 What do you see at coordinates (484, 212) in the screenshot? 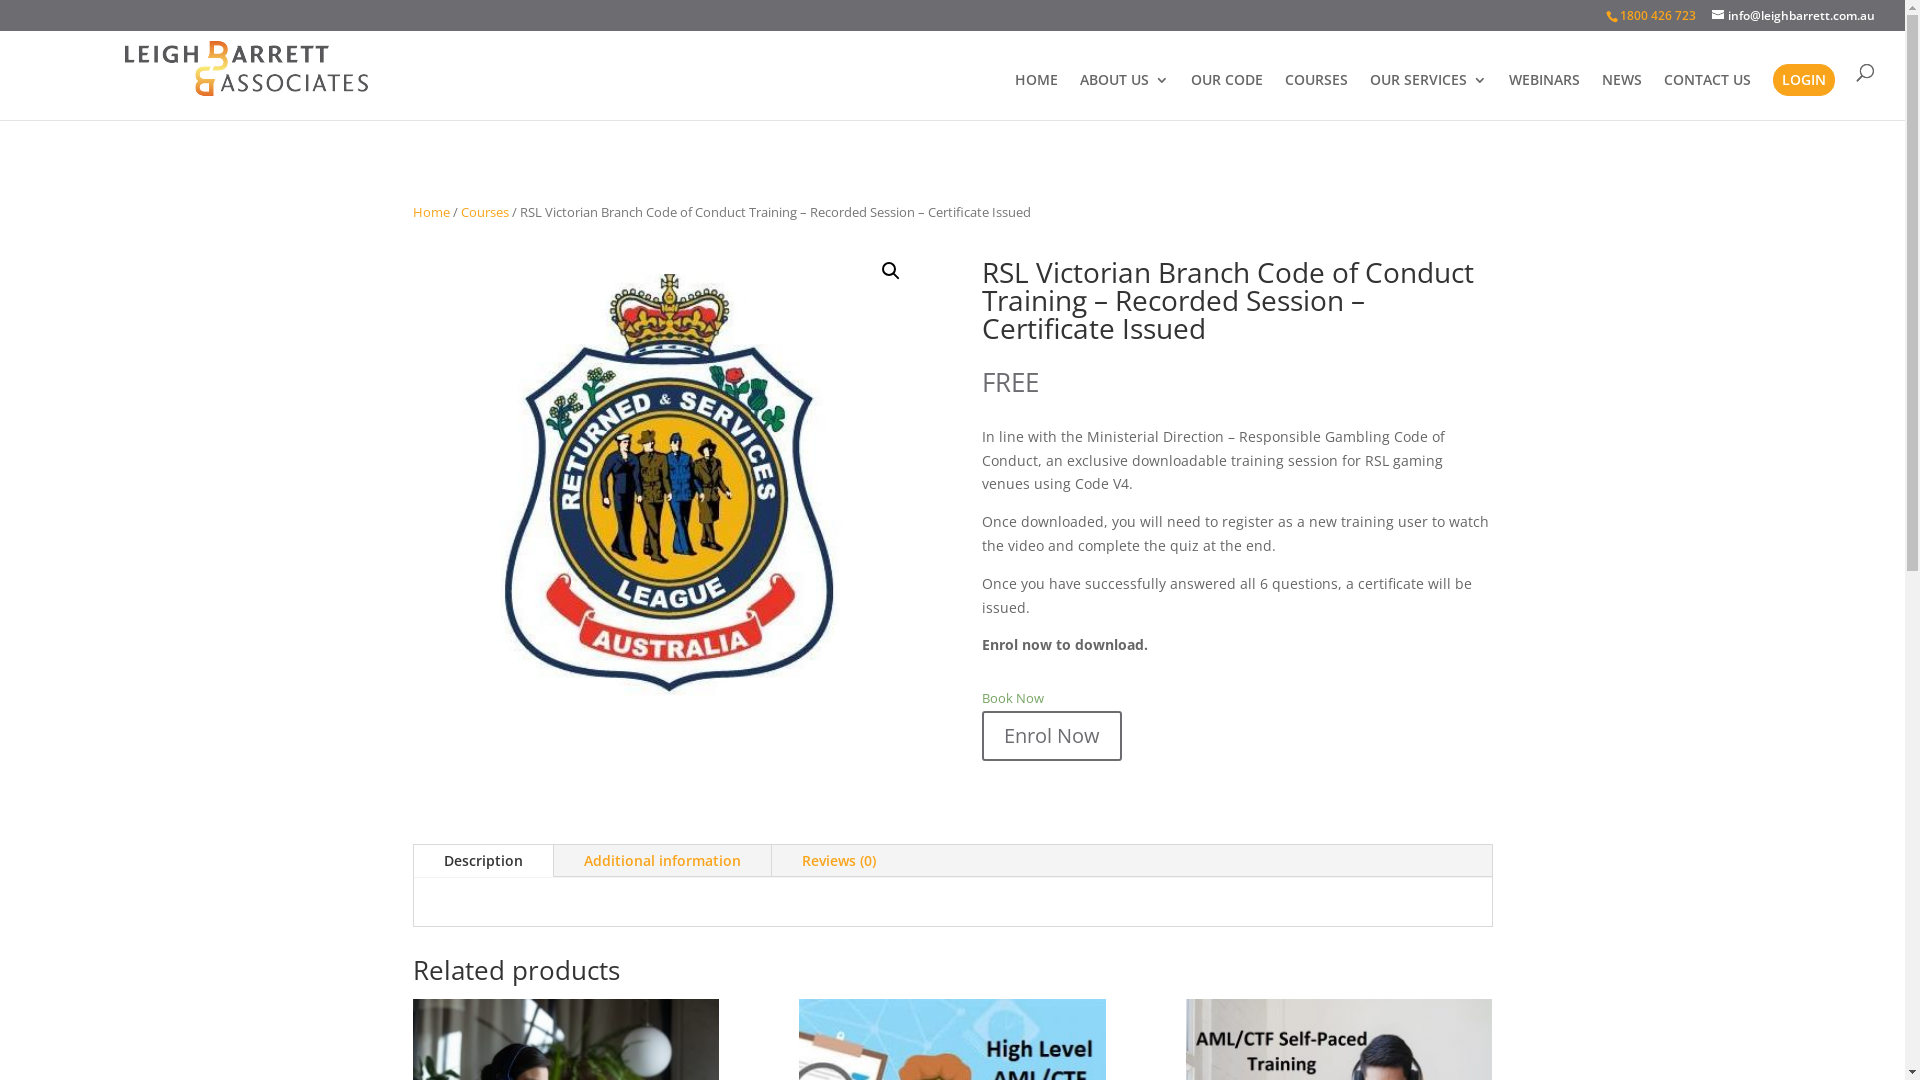
I see `Courses` at bounding box center [484, 212].